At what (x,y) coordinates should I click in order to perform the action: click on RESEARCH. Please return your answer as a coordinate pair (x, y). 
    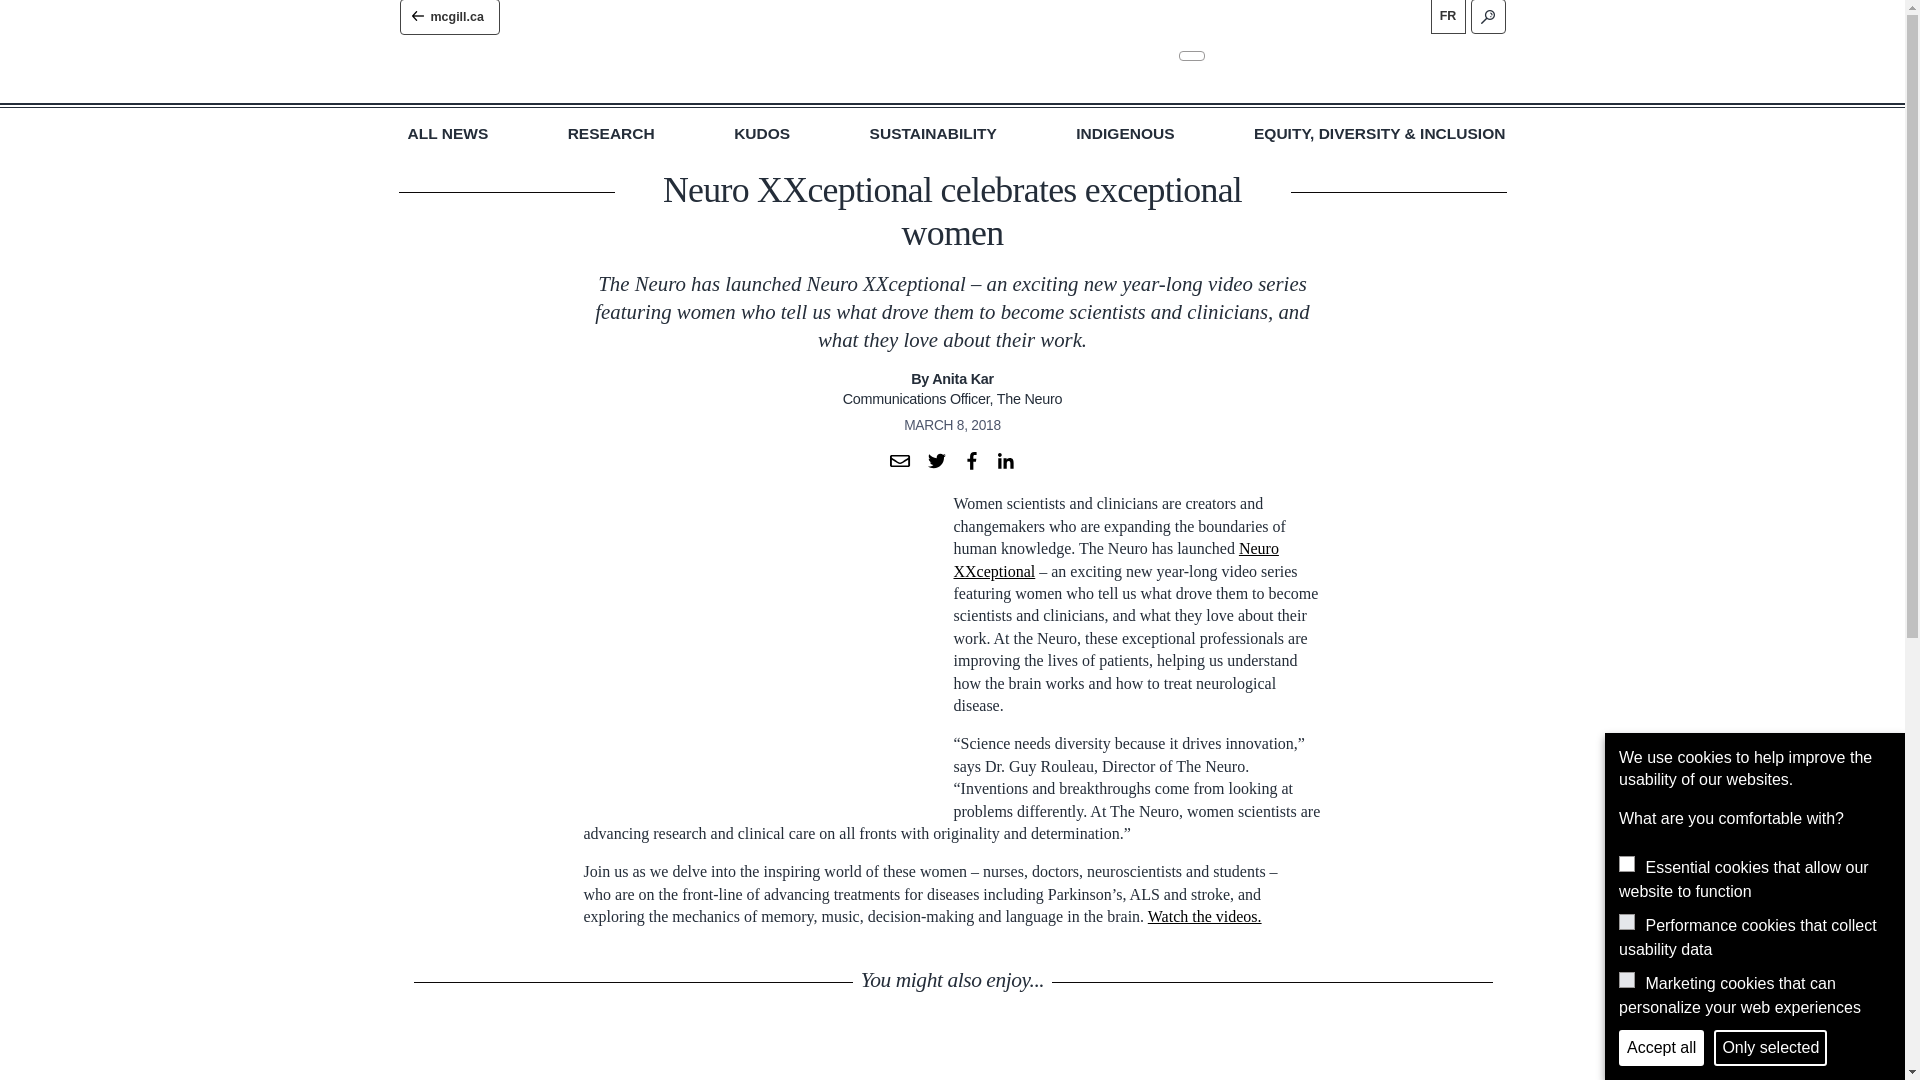
    Looking at the image, I should click on (611, 134).